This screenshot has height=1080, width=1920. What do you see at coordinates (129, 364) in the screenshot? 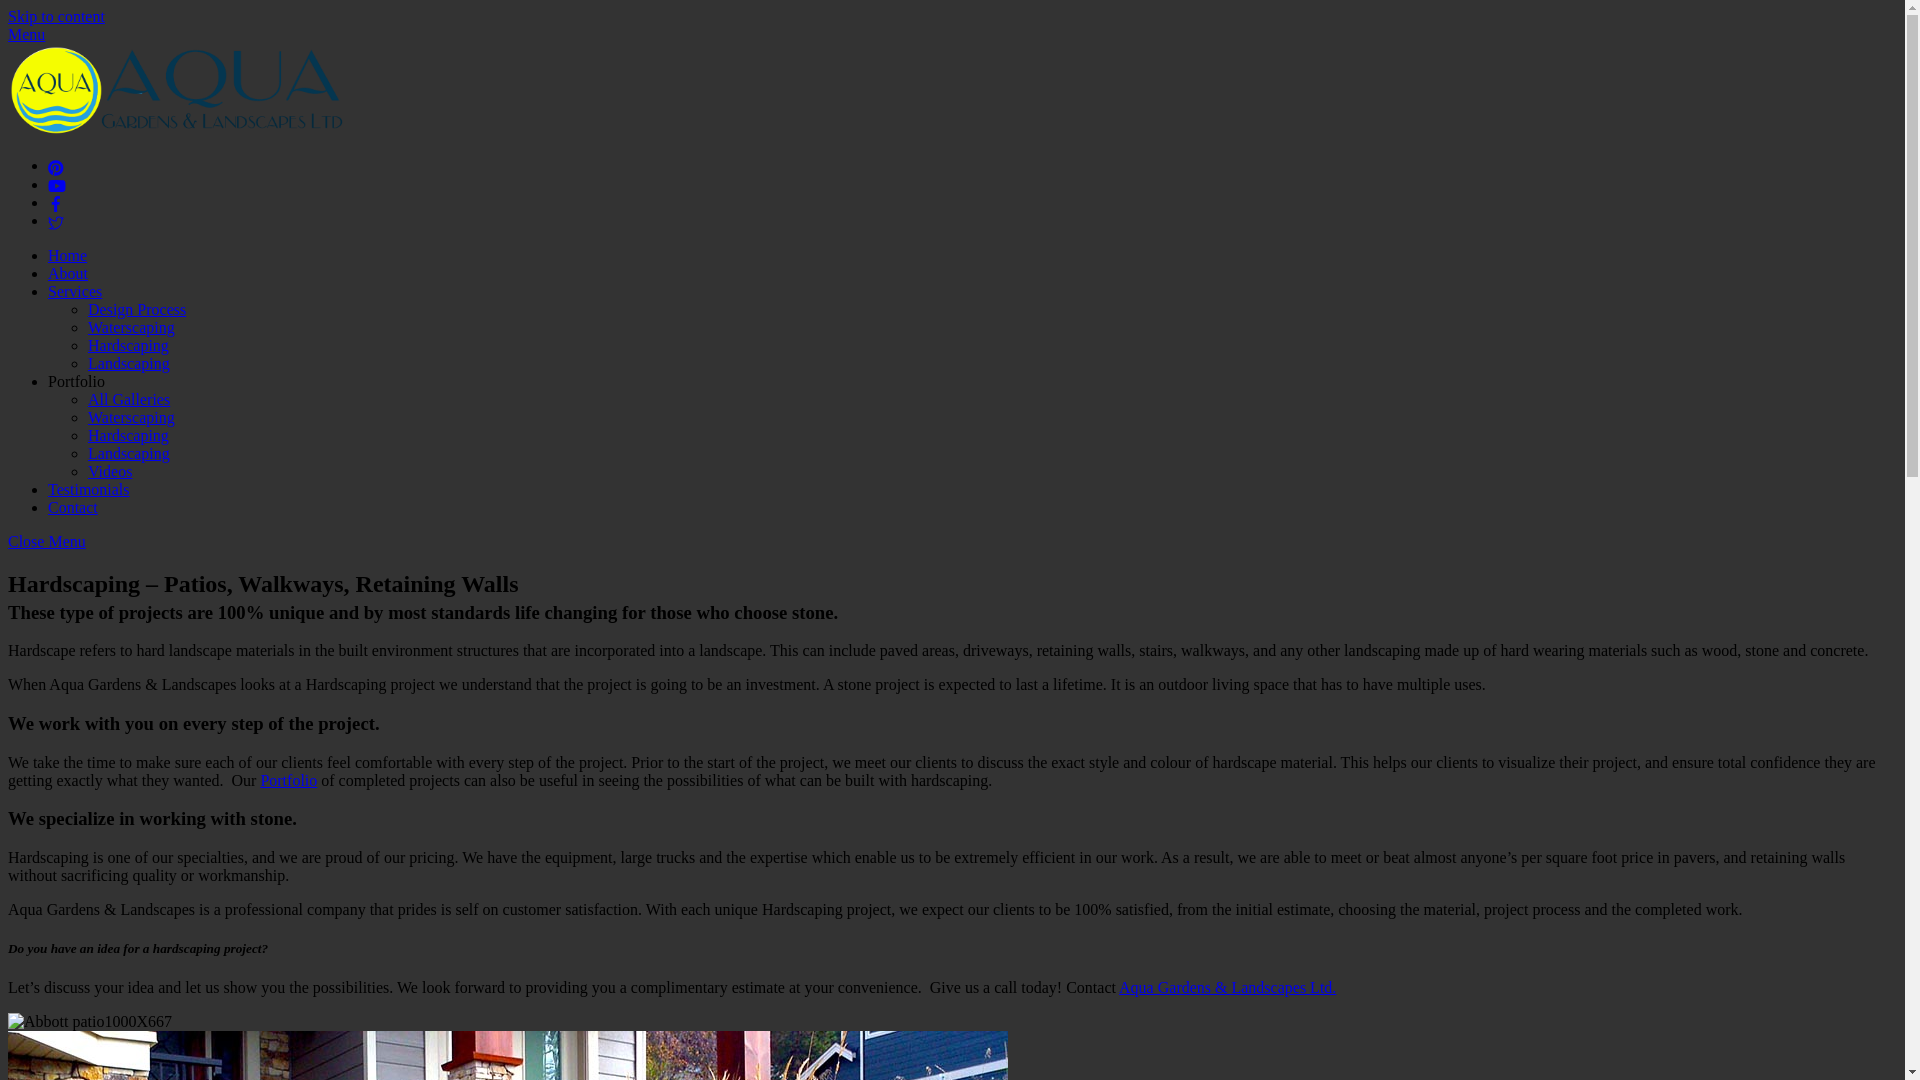
I see `Landscaping` at bounding box center [129, 364].